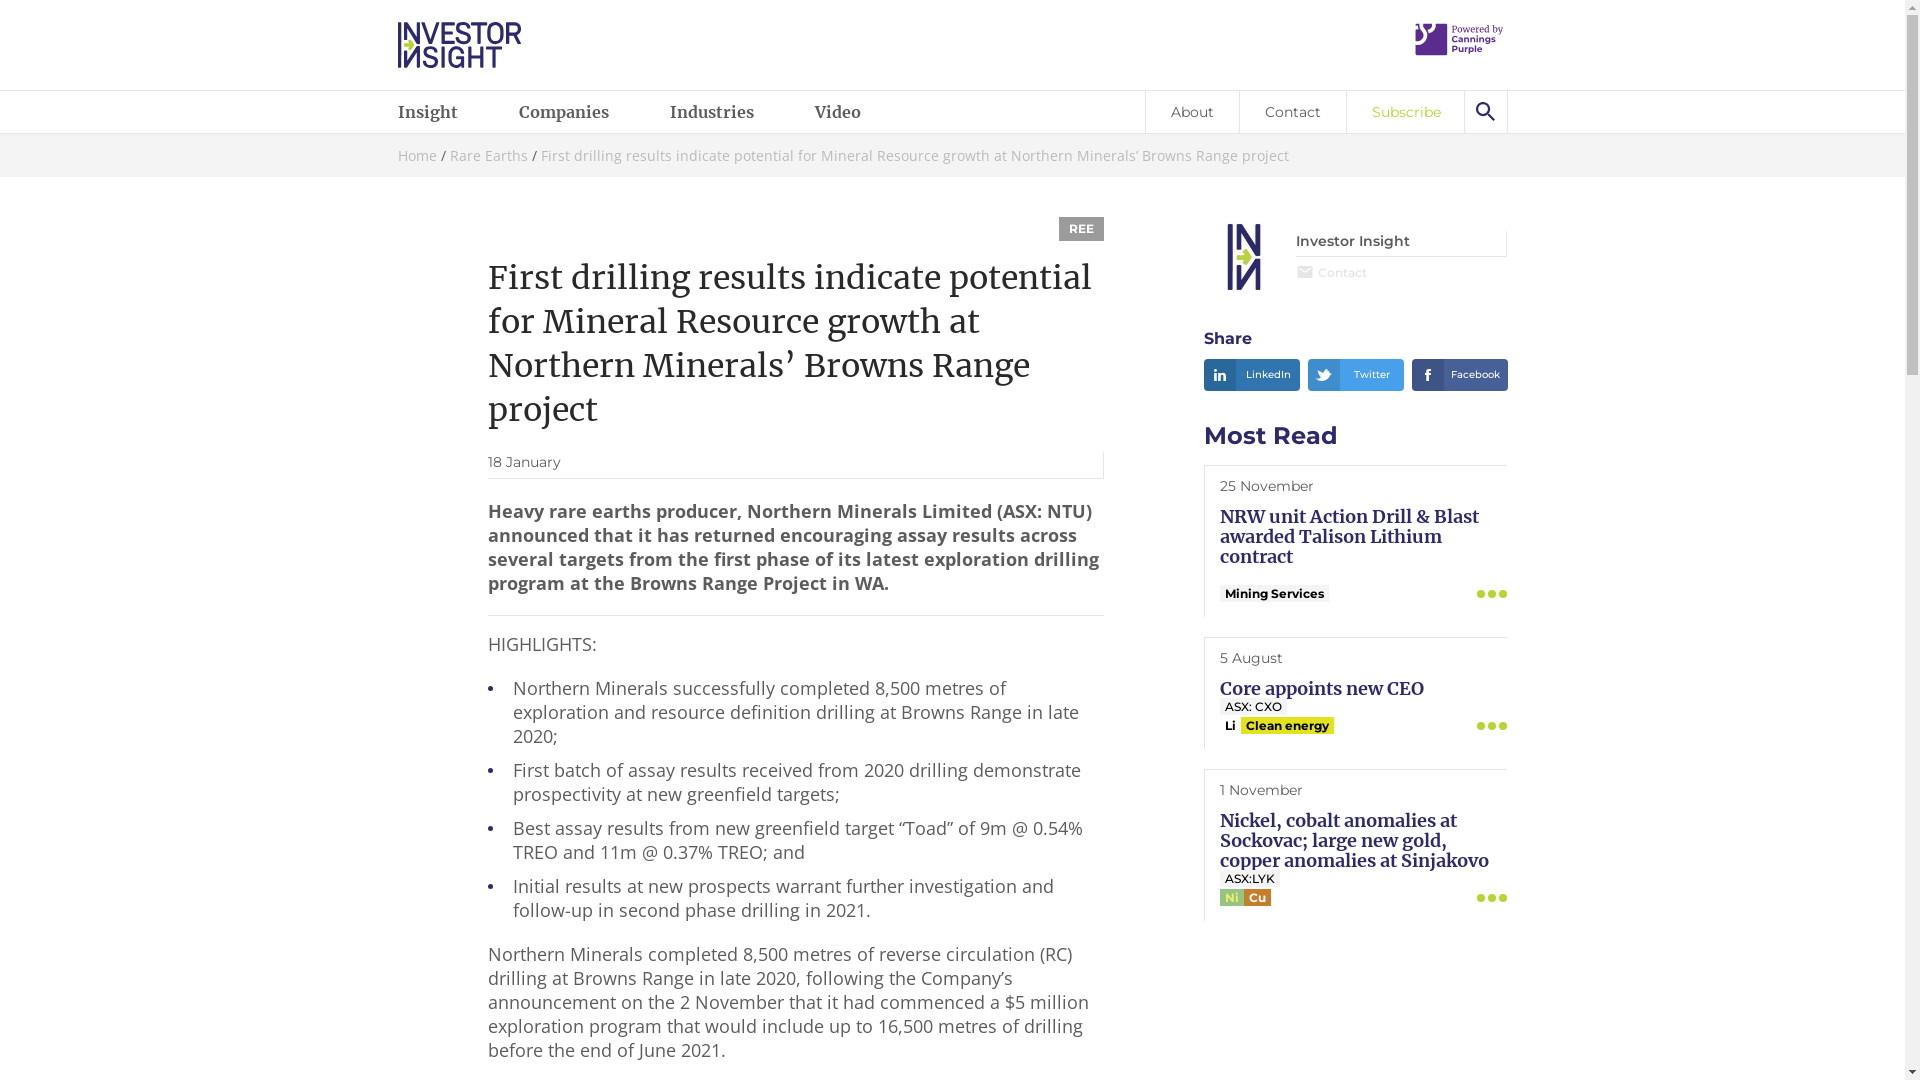 This screenshot has width=1920, height=1080. I want to click on Core appoints new CEO, so click(1322, 688).